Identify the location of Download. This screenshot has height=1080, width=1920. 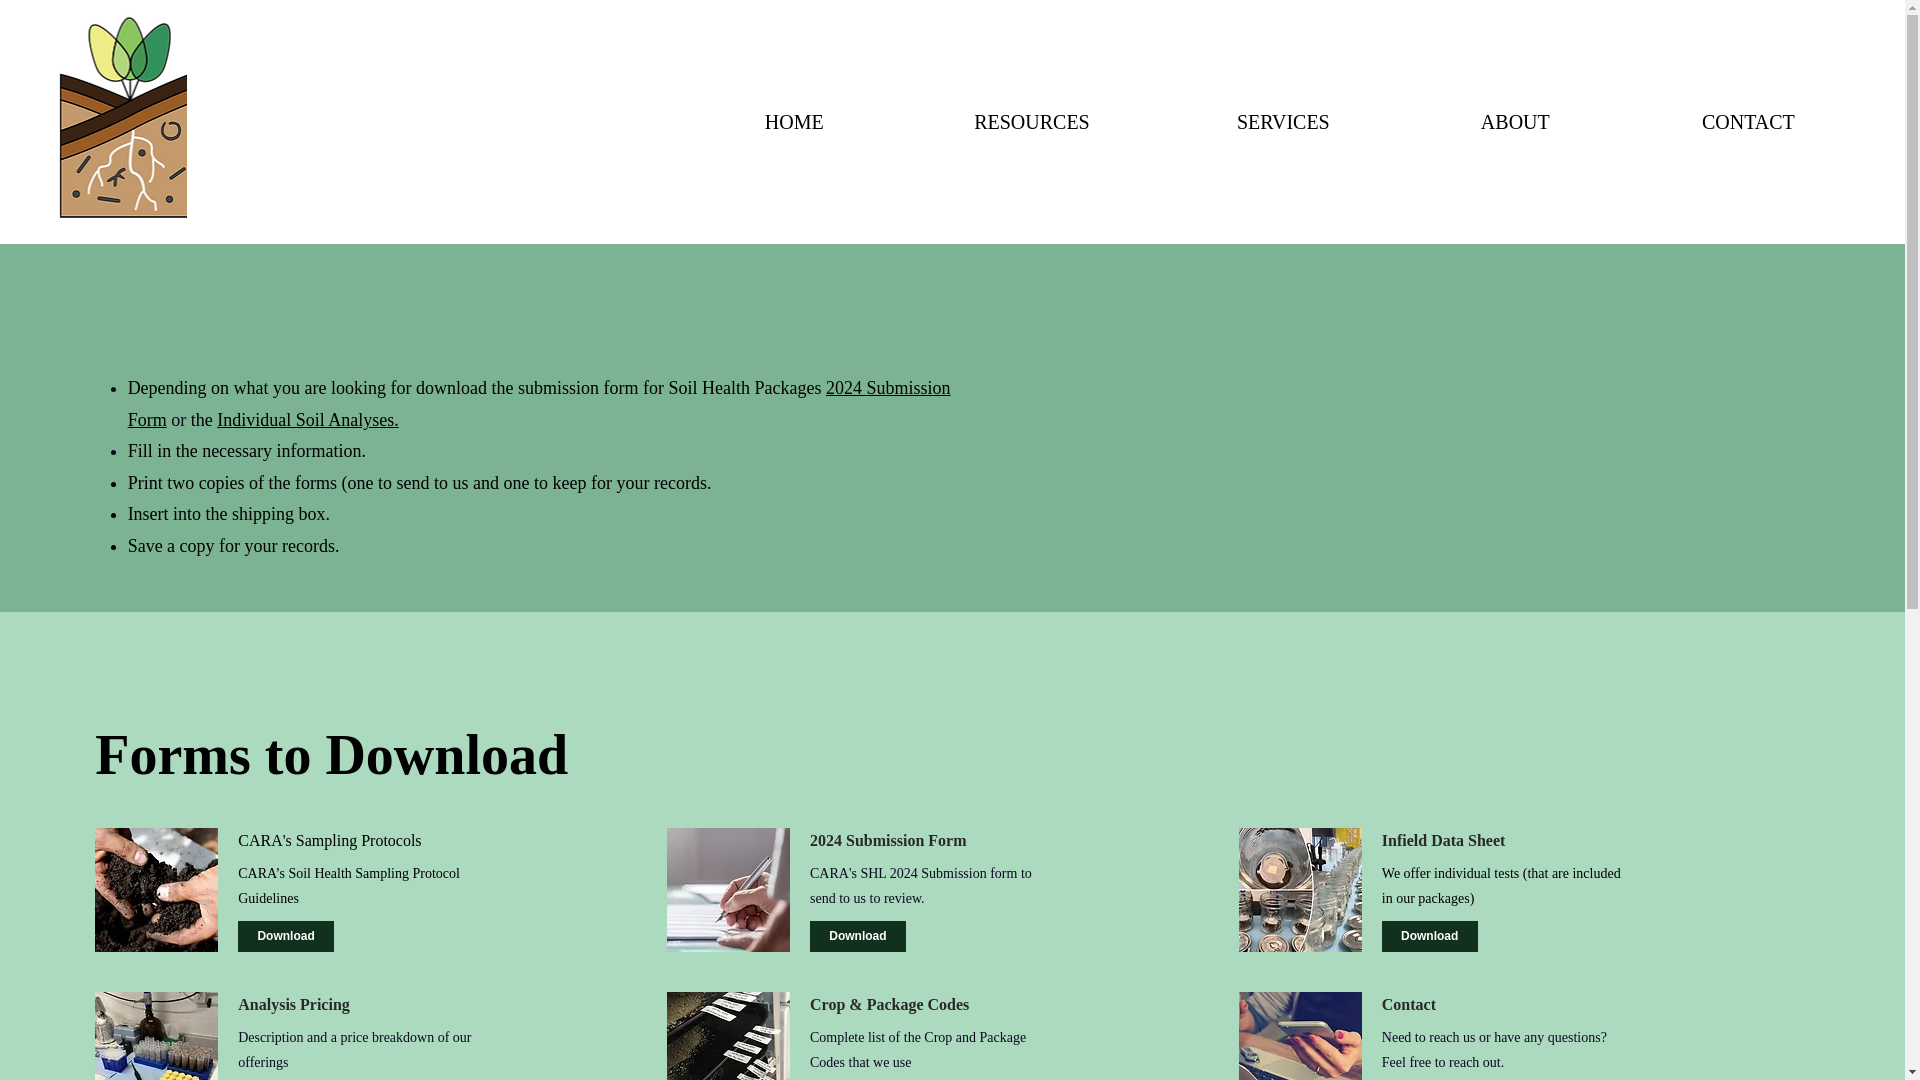
(286, 936).